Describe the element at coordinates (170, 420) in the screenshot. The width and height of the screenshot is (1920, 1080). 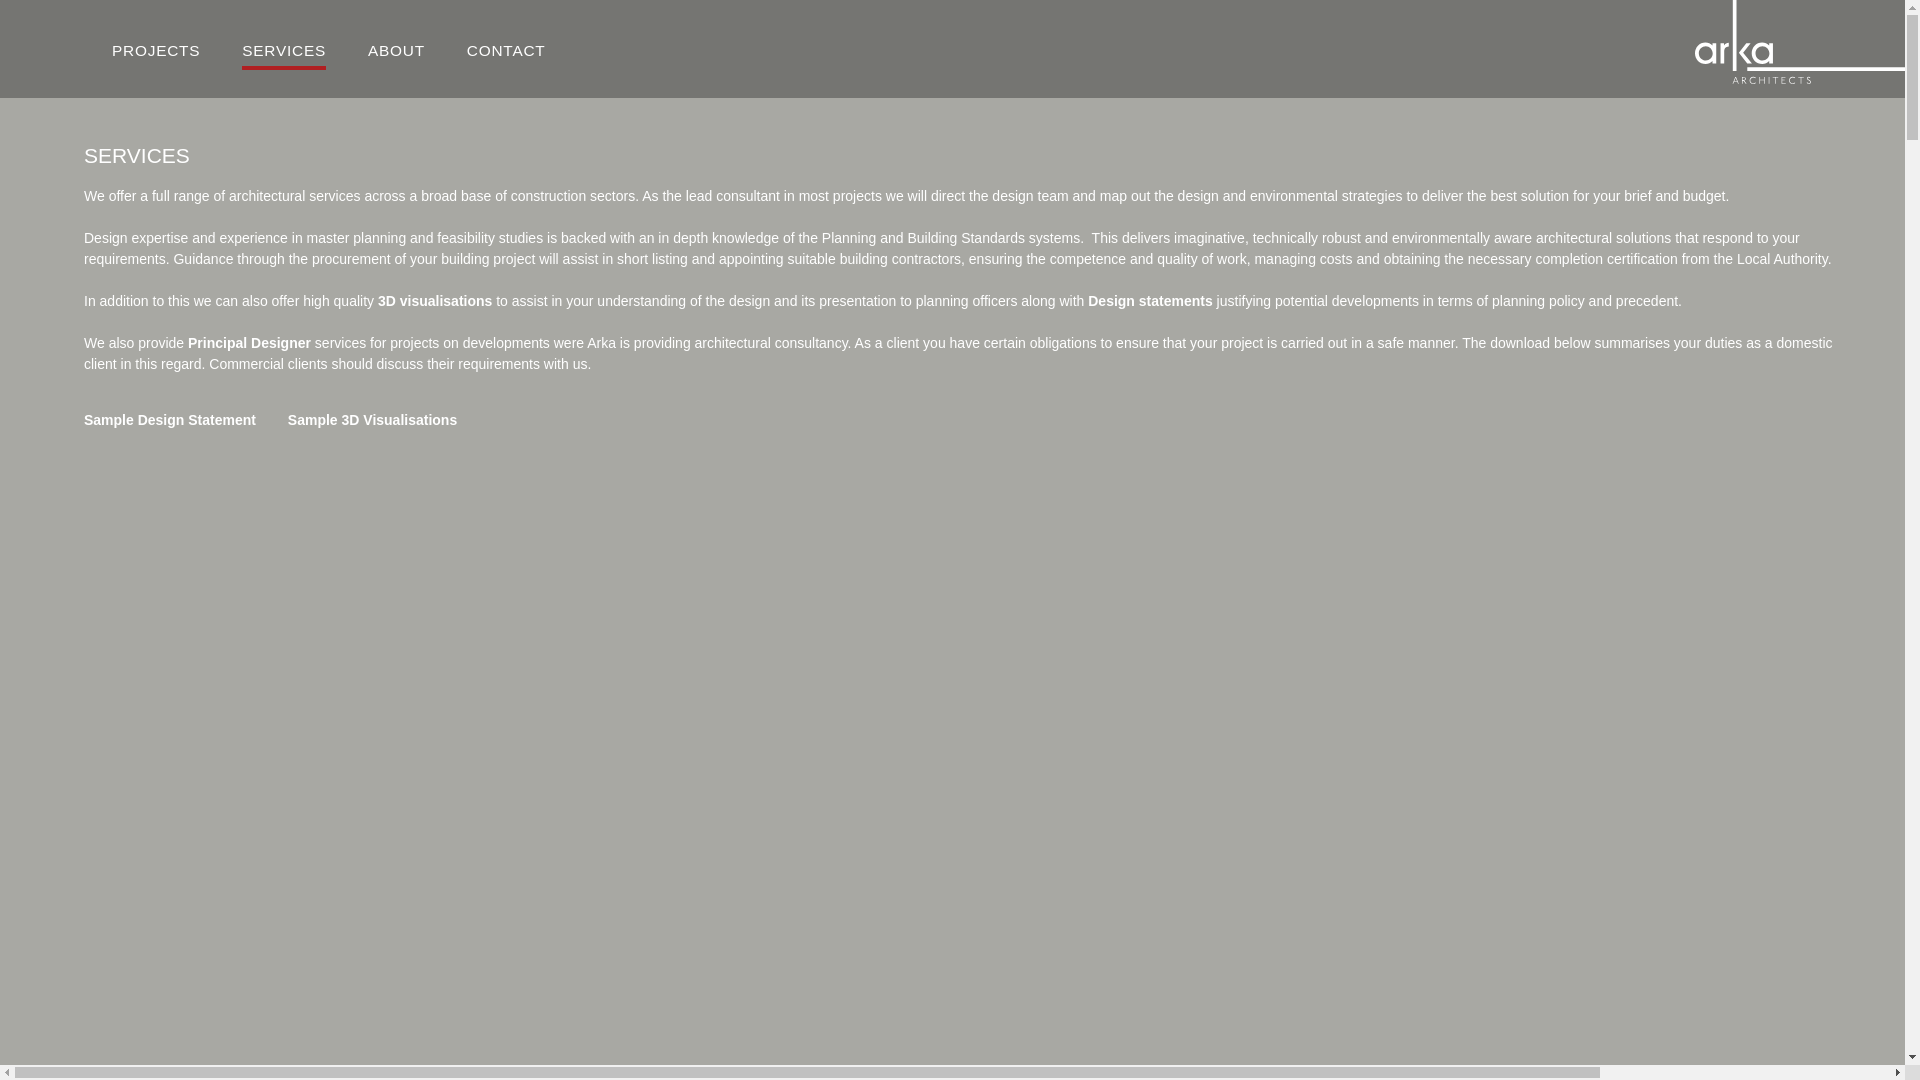
I see `Sample Design Statement` at that location.